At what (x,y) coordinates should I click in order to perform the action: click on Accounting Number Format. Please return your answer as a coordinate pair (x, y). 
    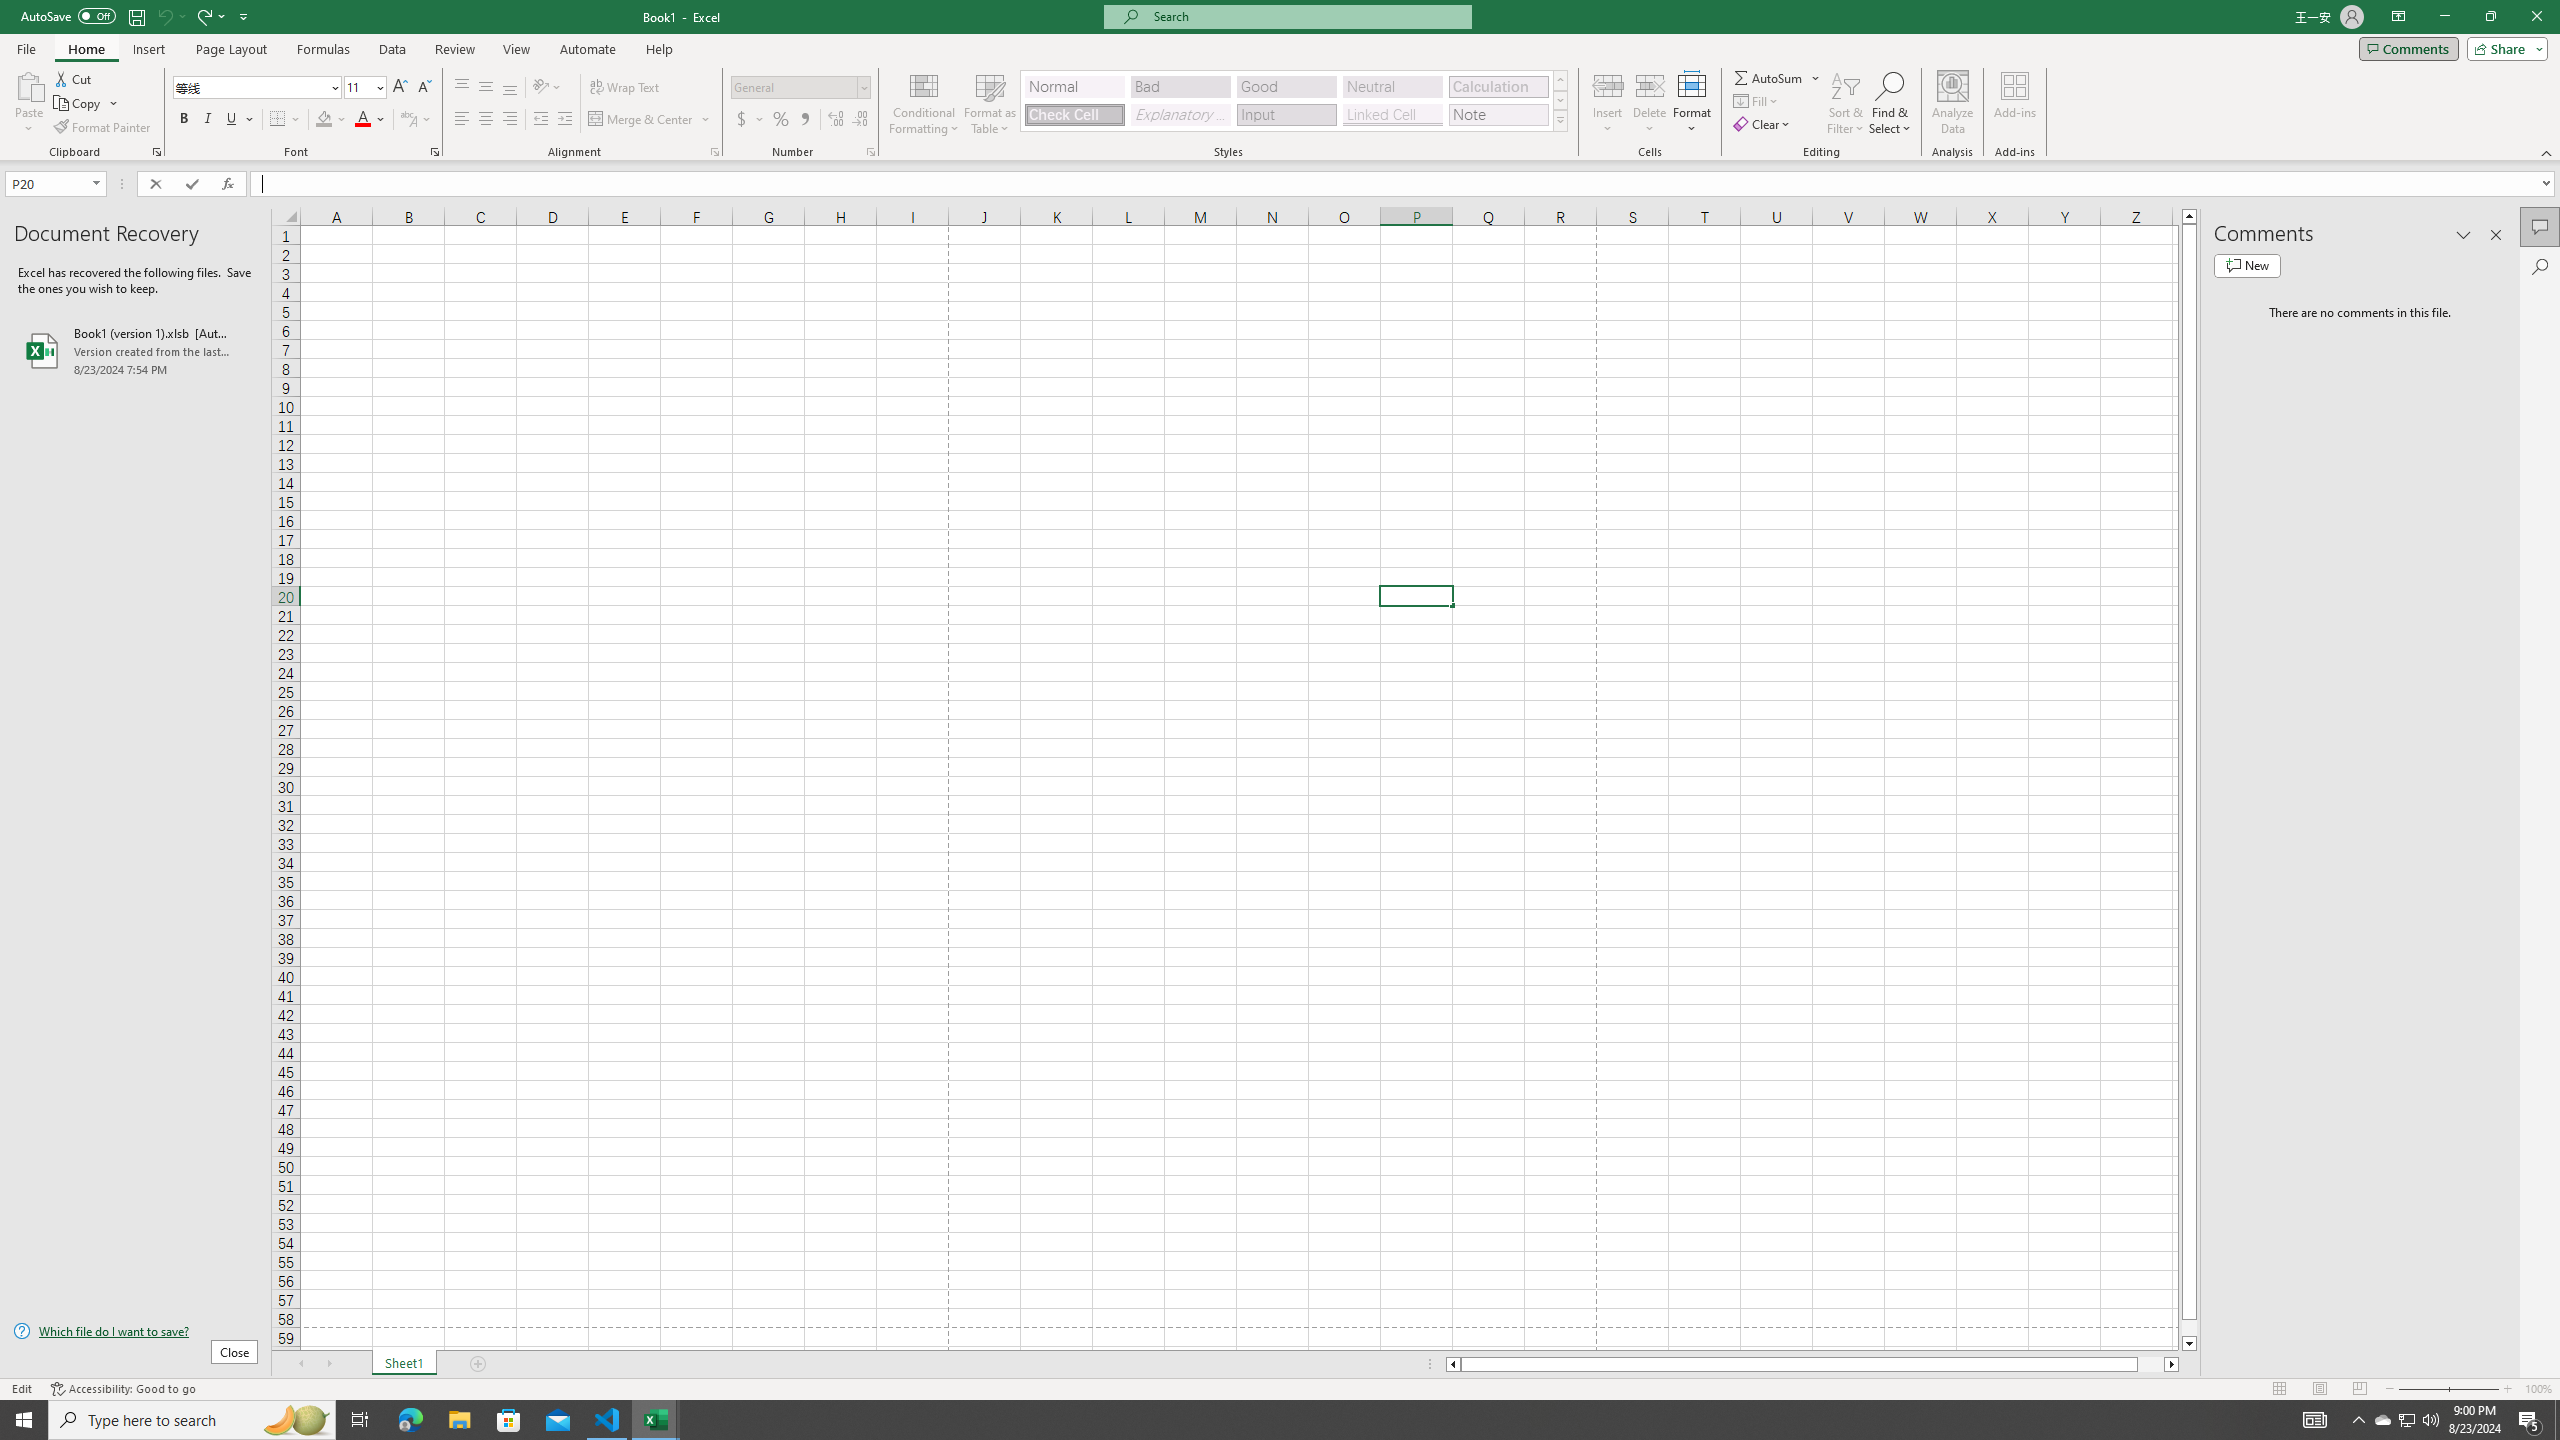
    Looking at the image, I should click on (750, 120).